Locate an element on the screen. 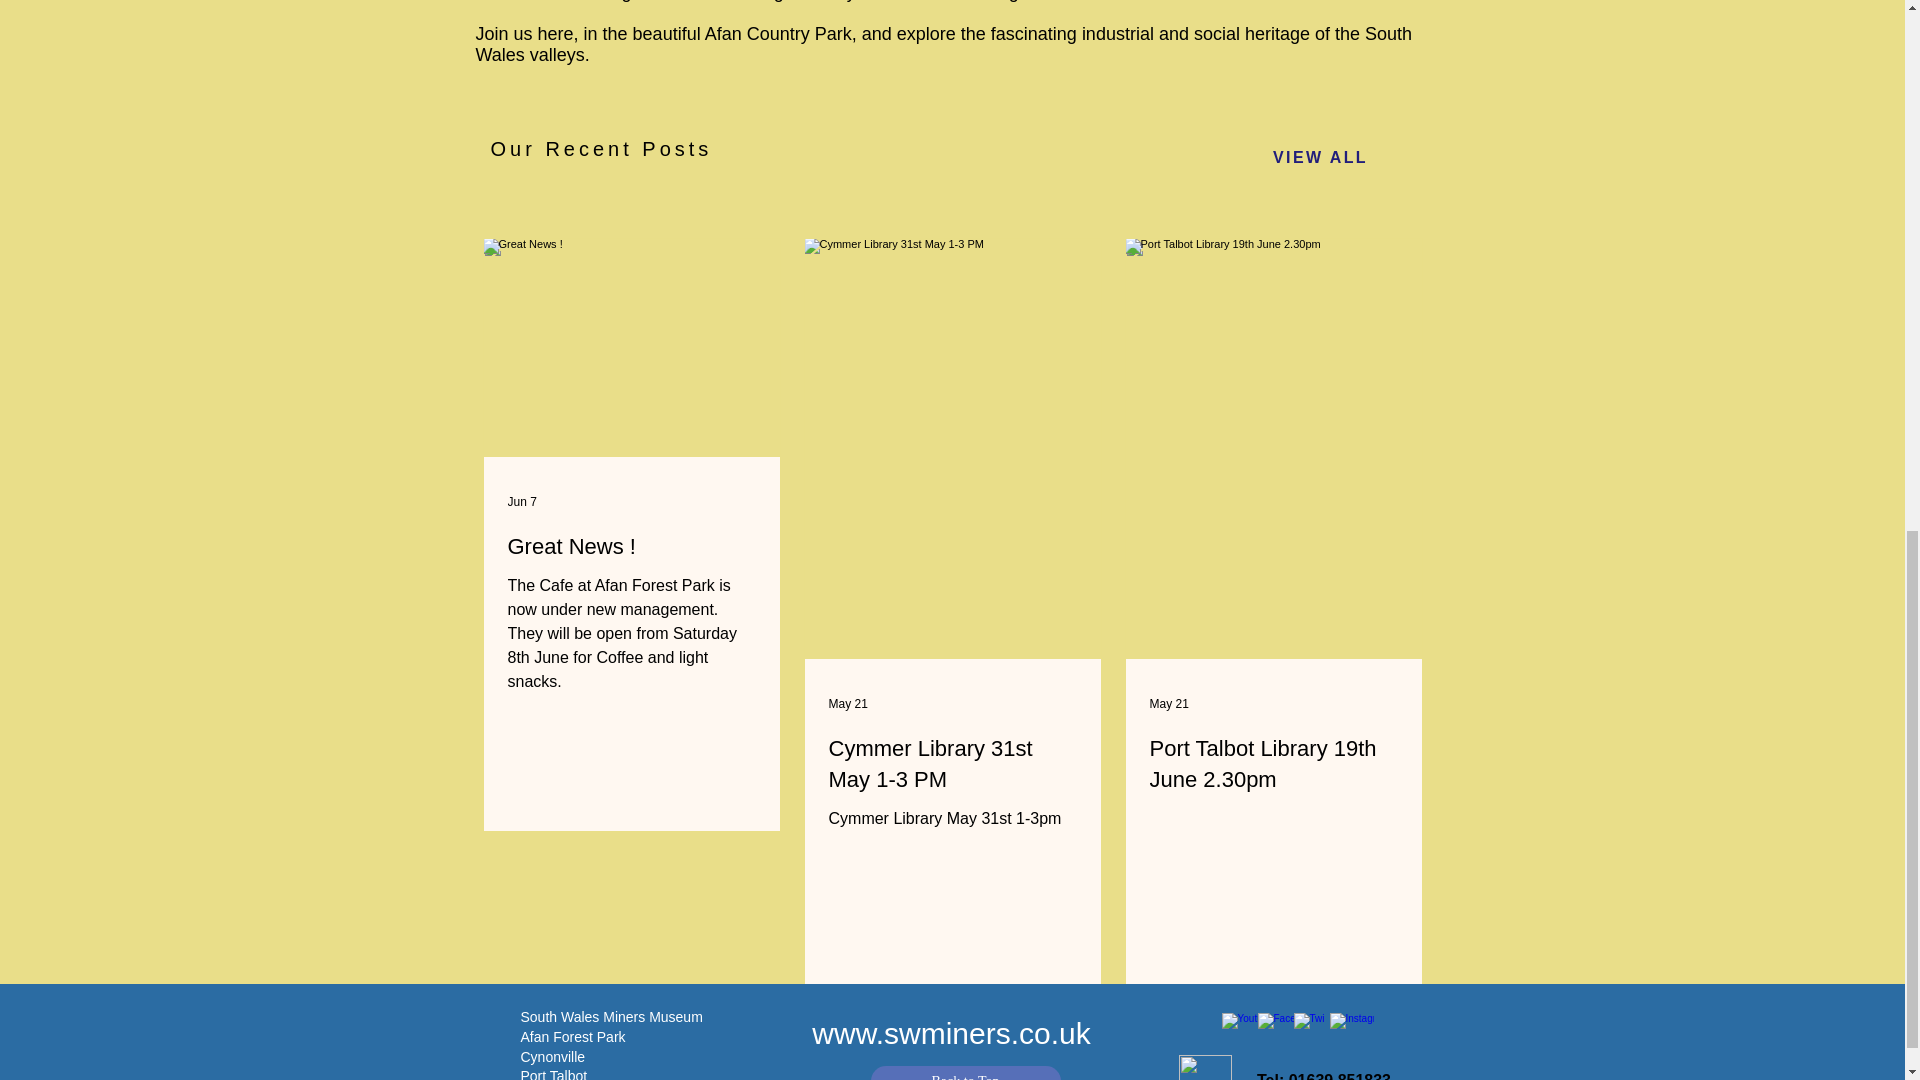  May 21 is located at coordinates (1169, 703).